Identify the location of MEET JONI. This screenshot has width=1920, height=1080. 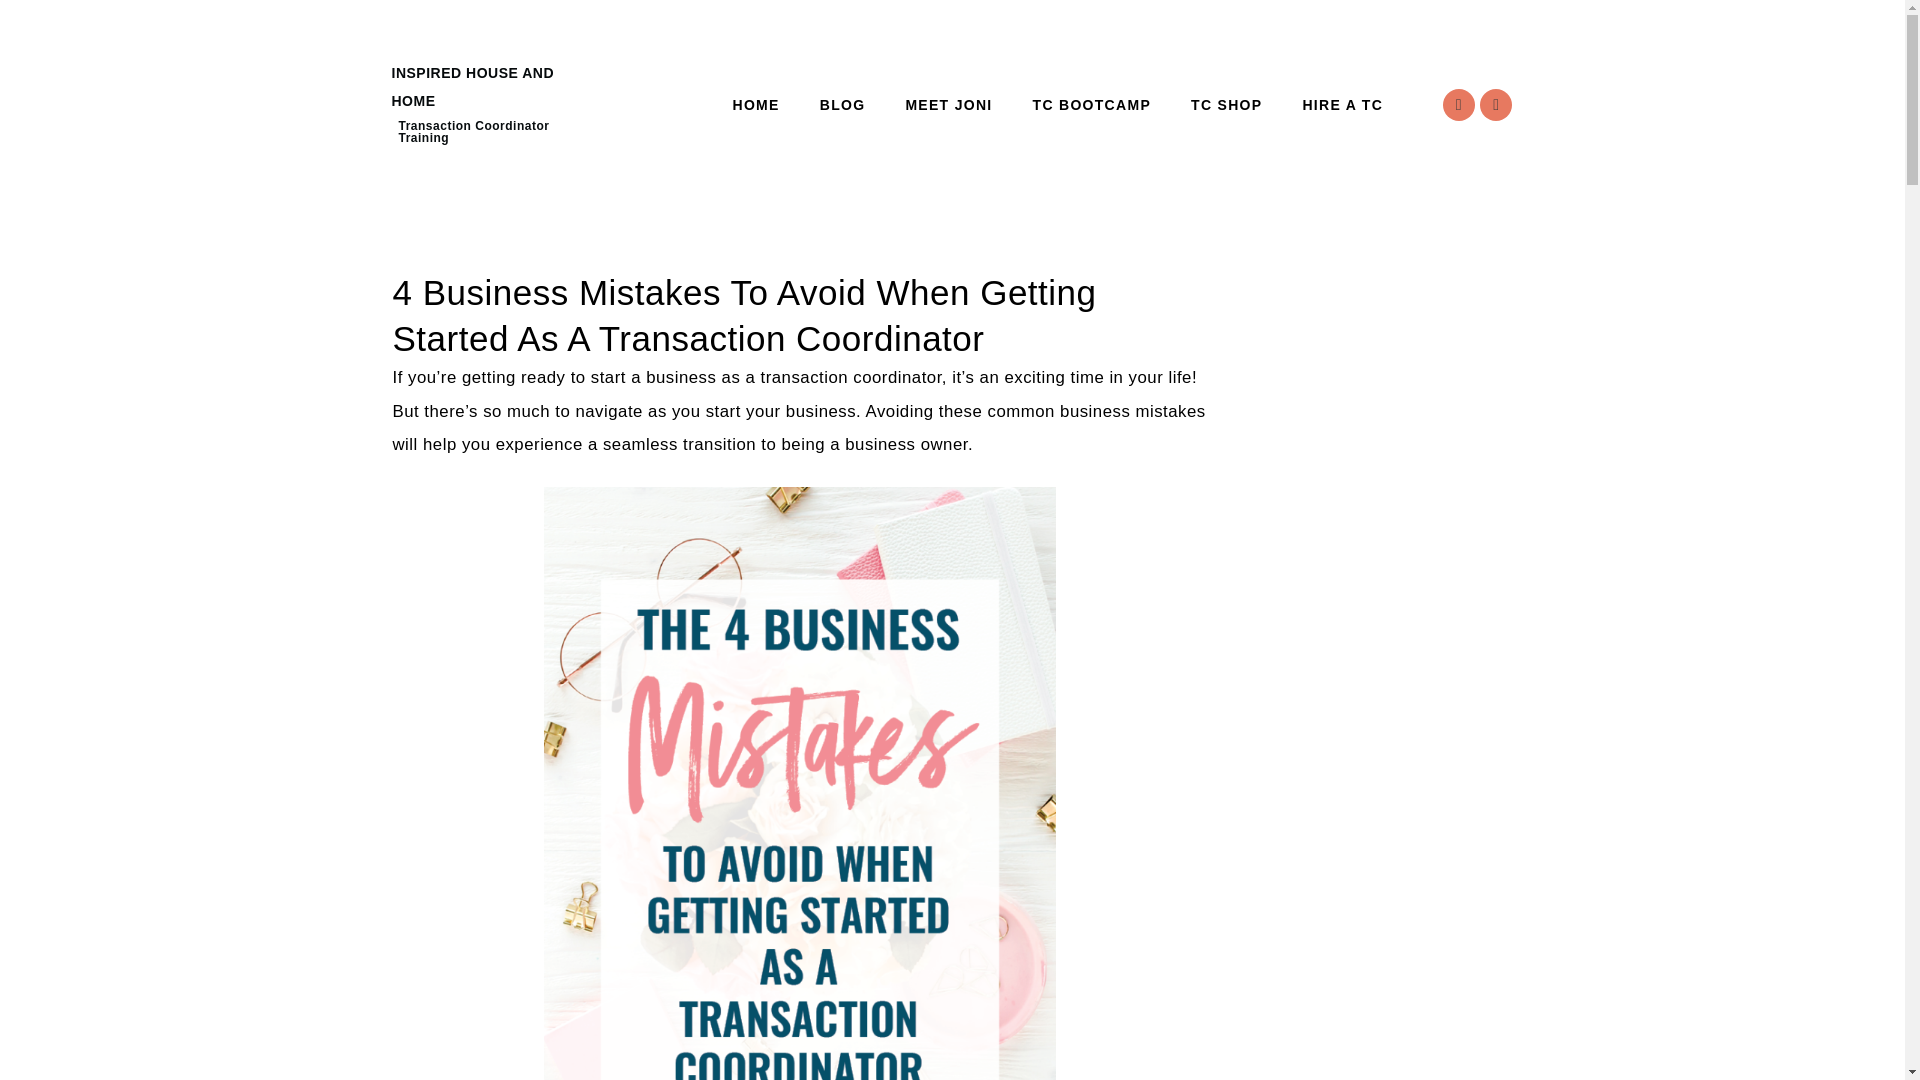
(948, 105).